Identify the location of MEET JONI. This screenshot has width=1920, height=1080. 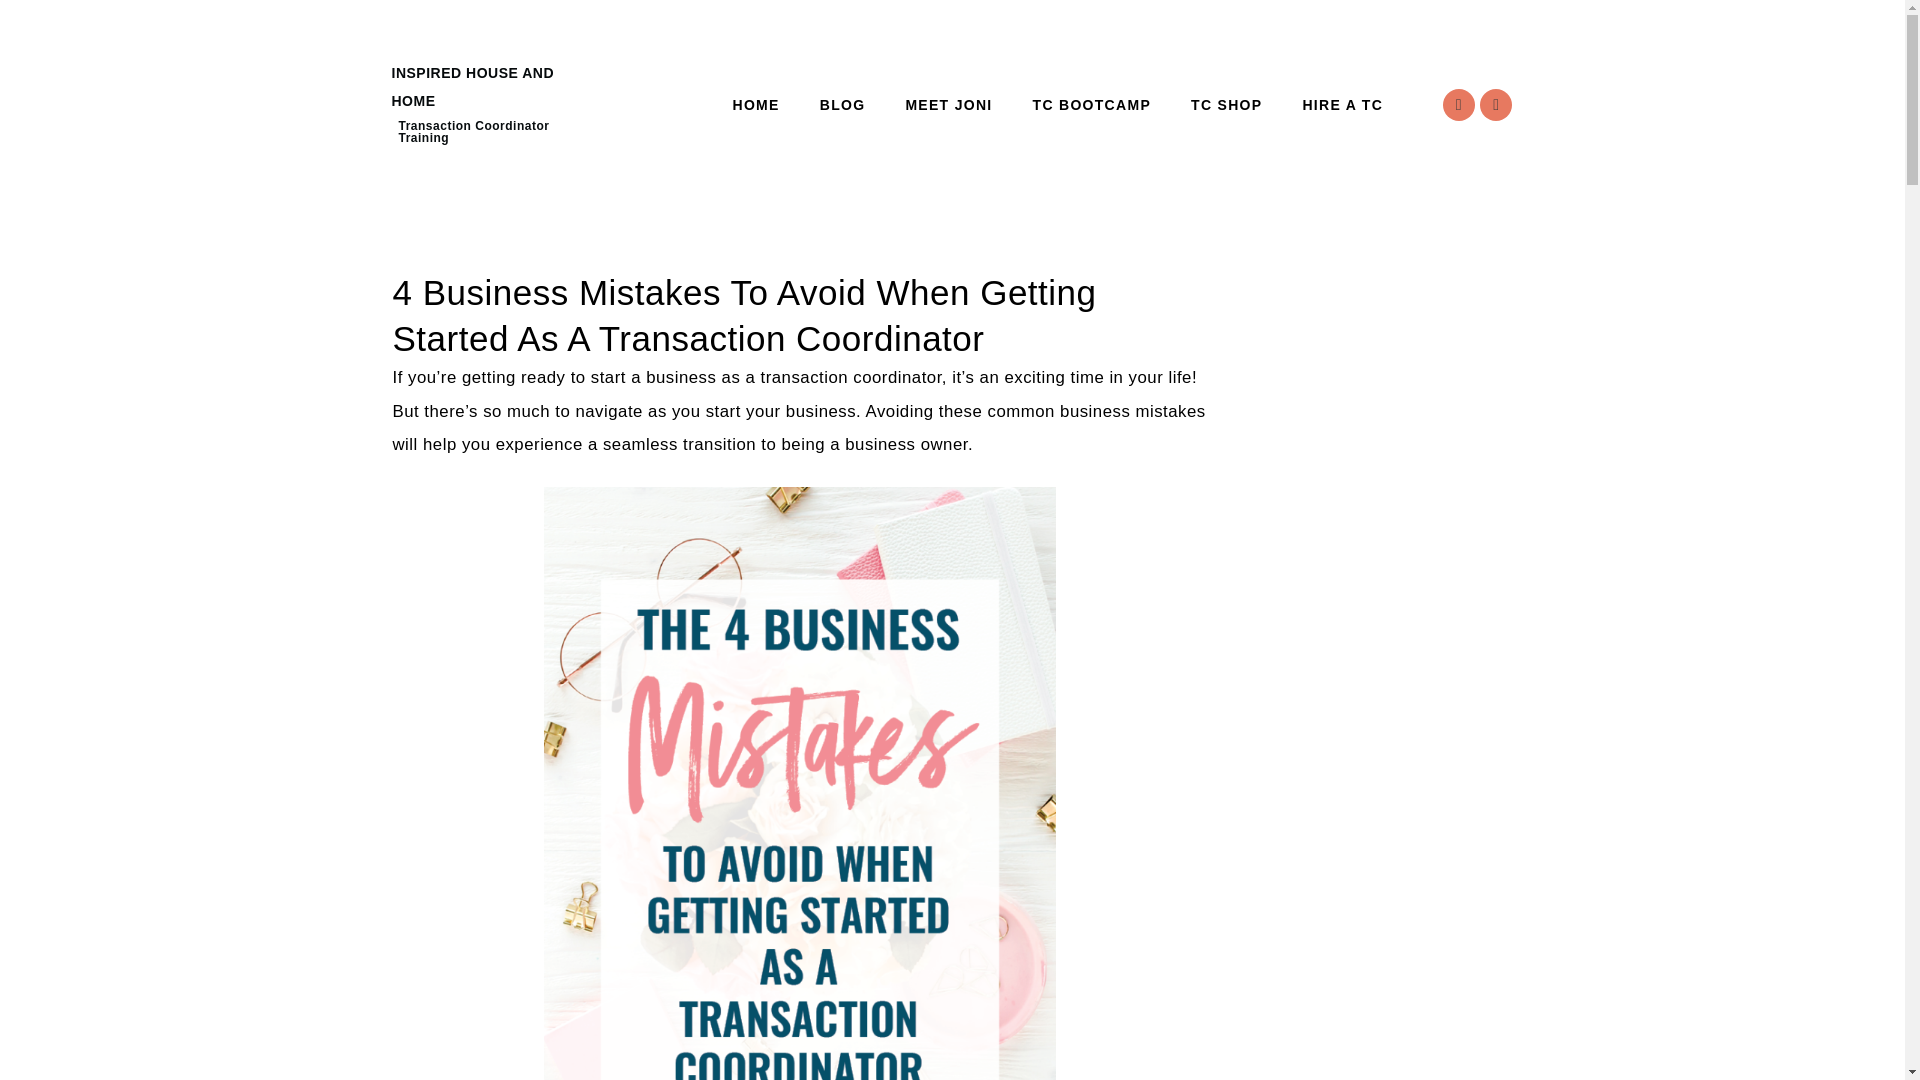
(948, 105).